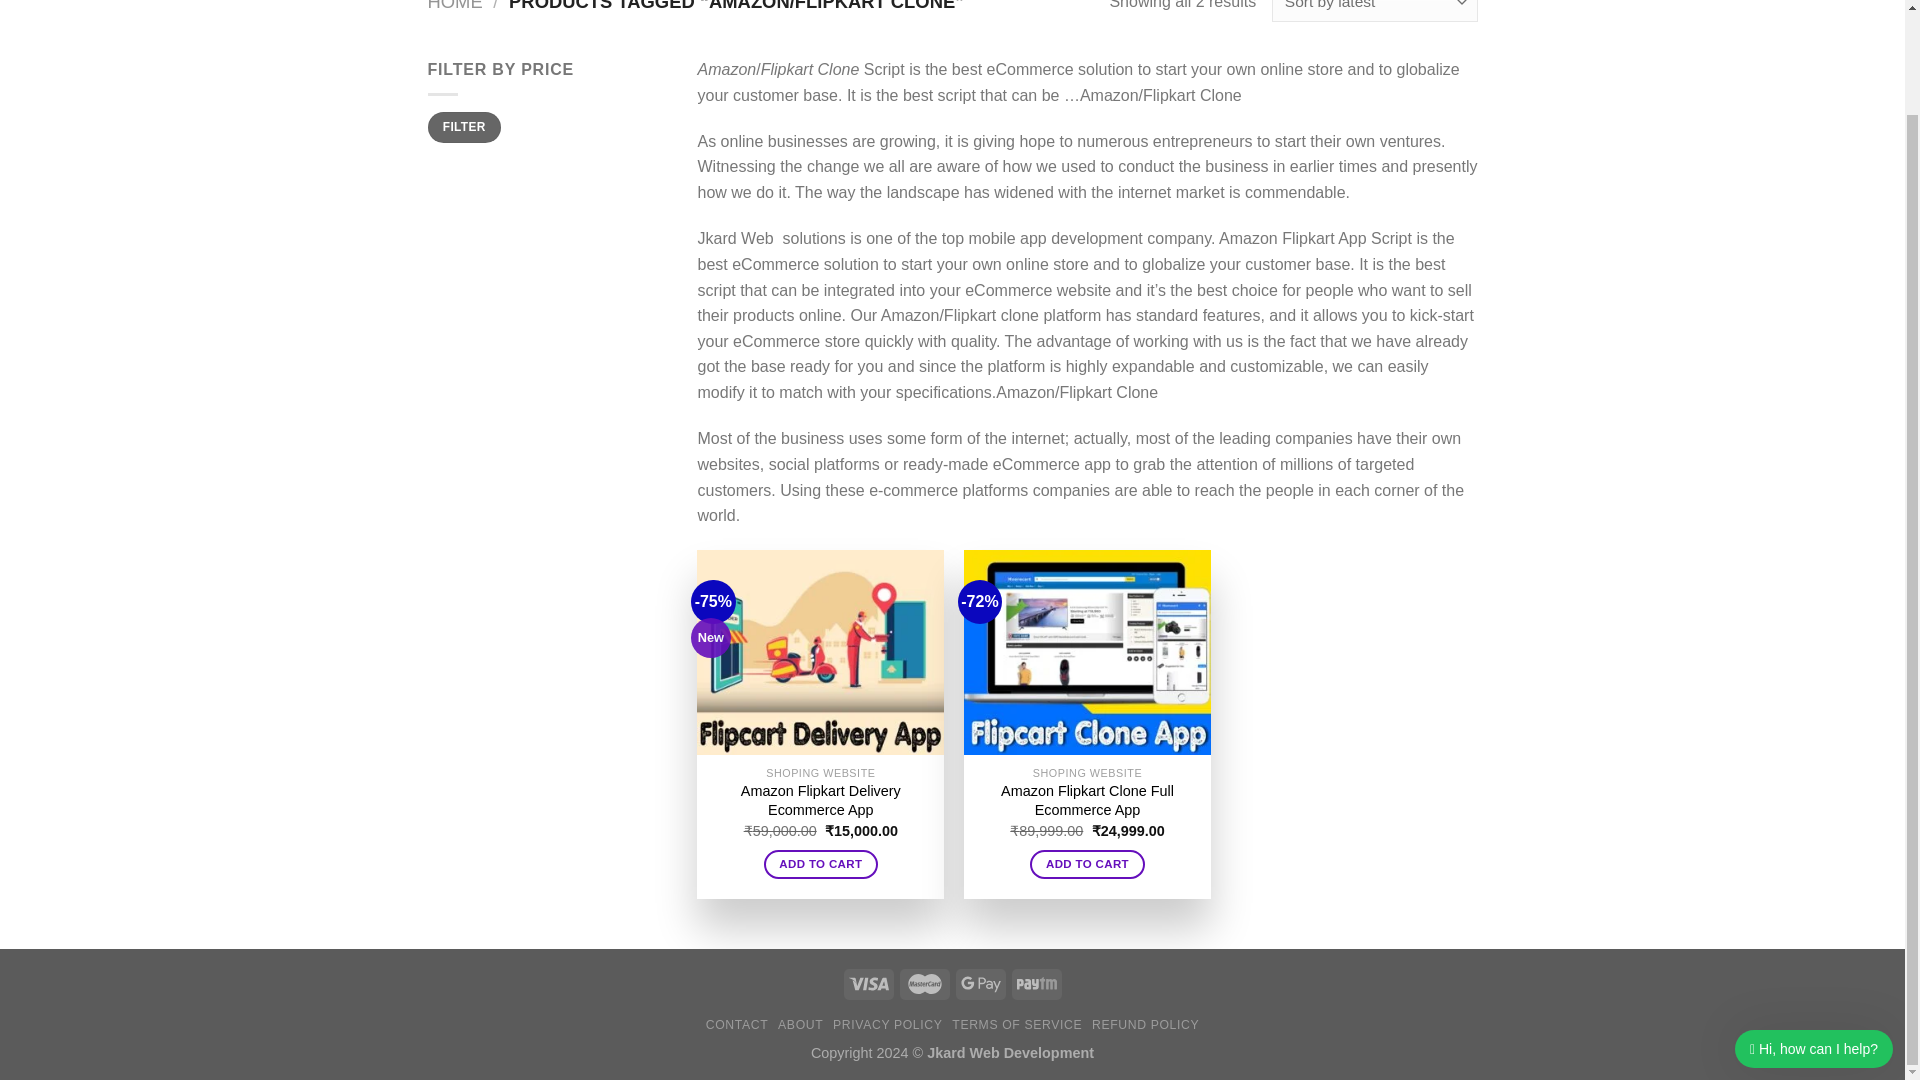 Image resolution: width=1920 pixels, height=1080 pixels. I want to click on REFUND POLICY, so click(1145, 1025).